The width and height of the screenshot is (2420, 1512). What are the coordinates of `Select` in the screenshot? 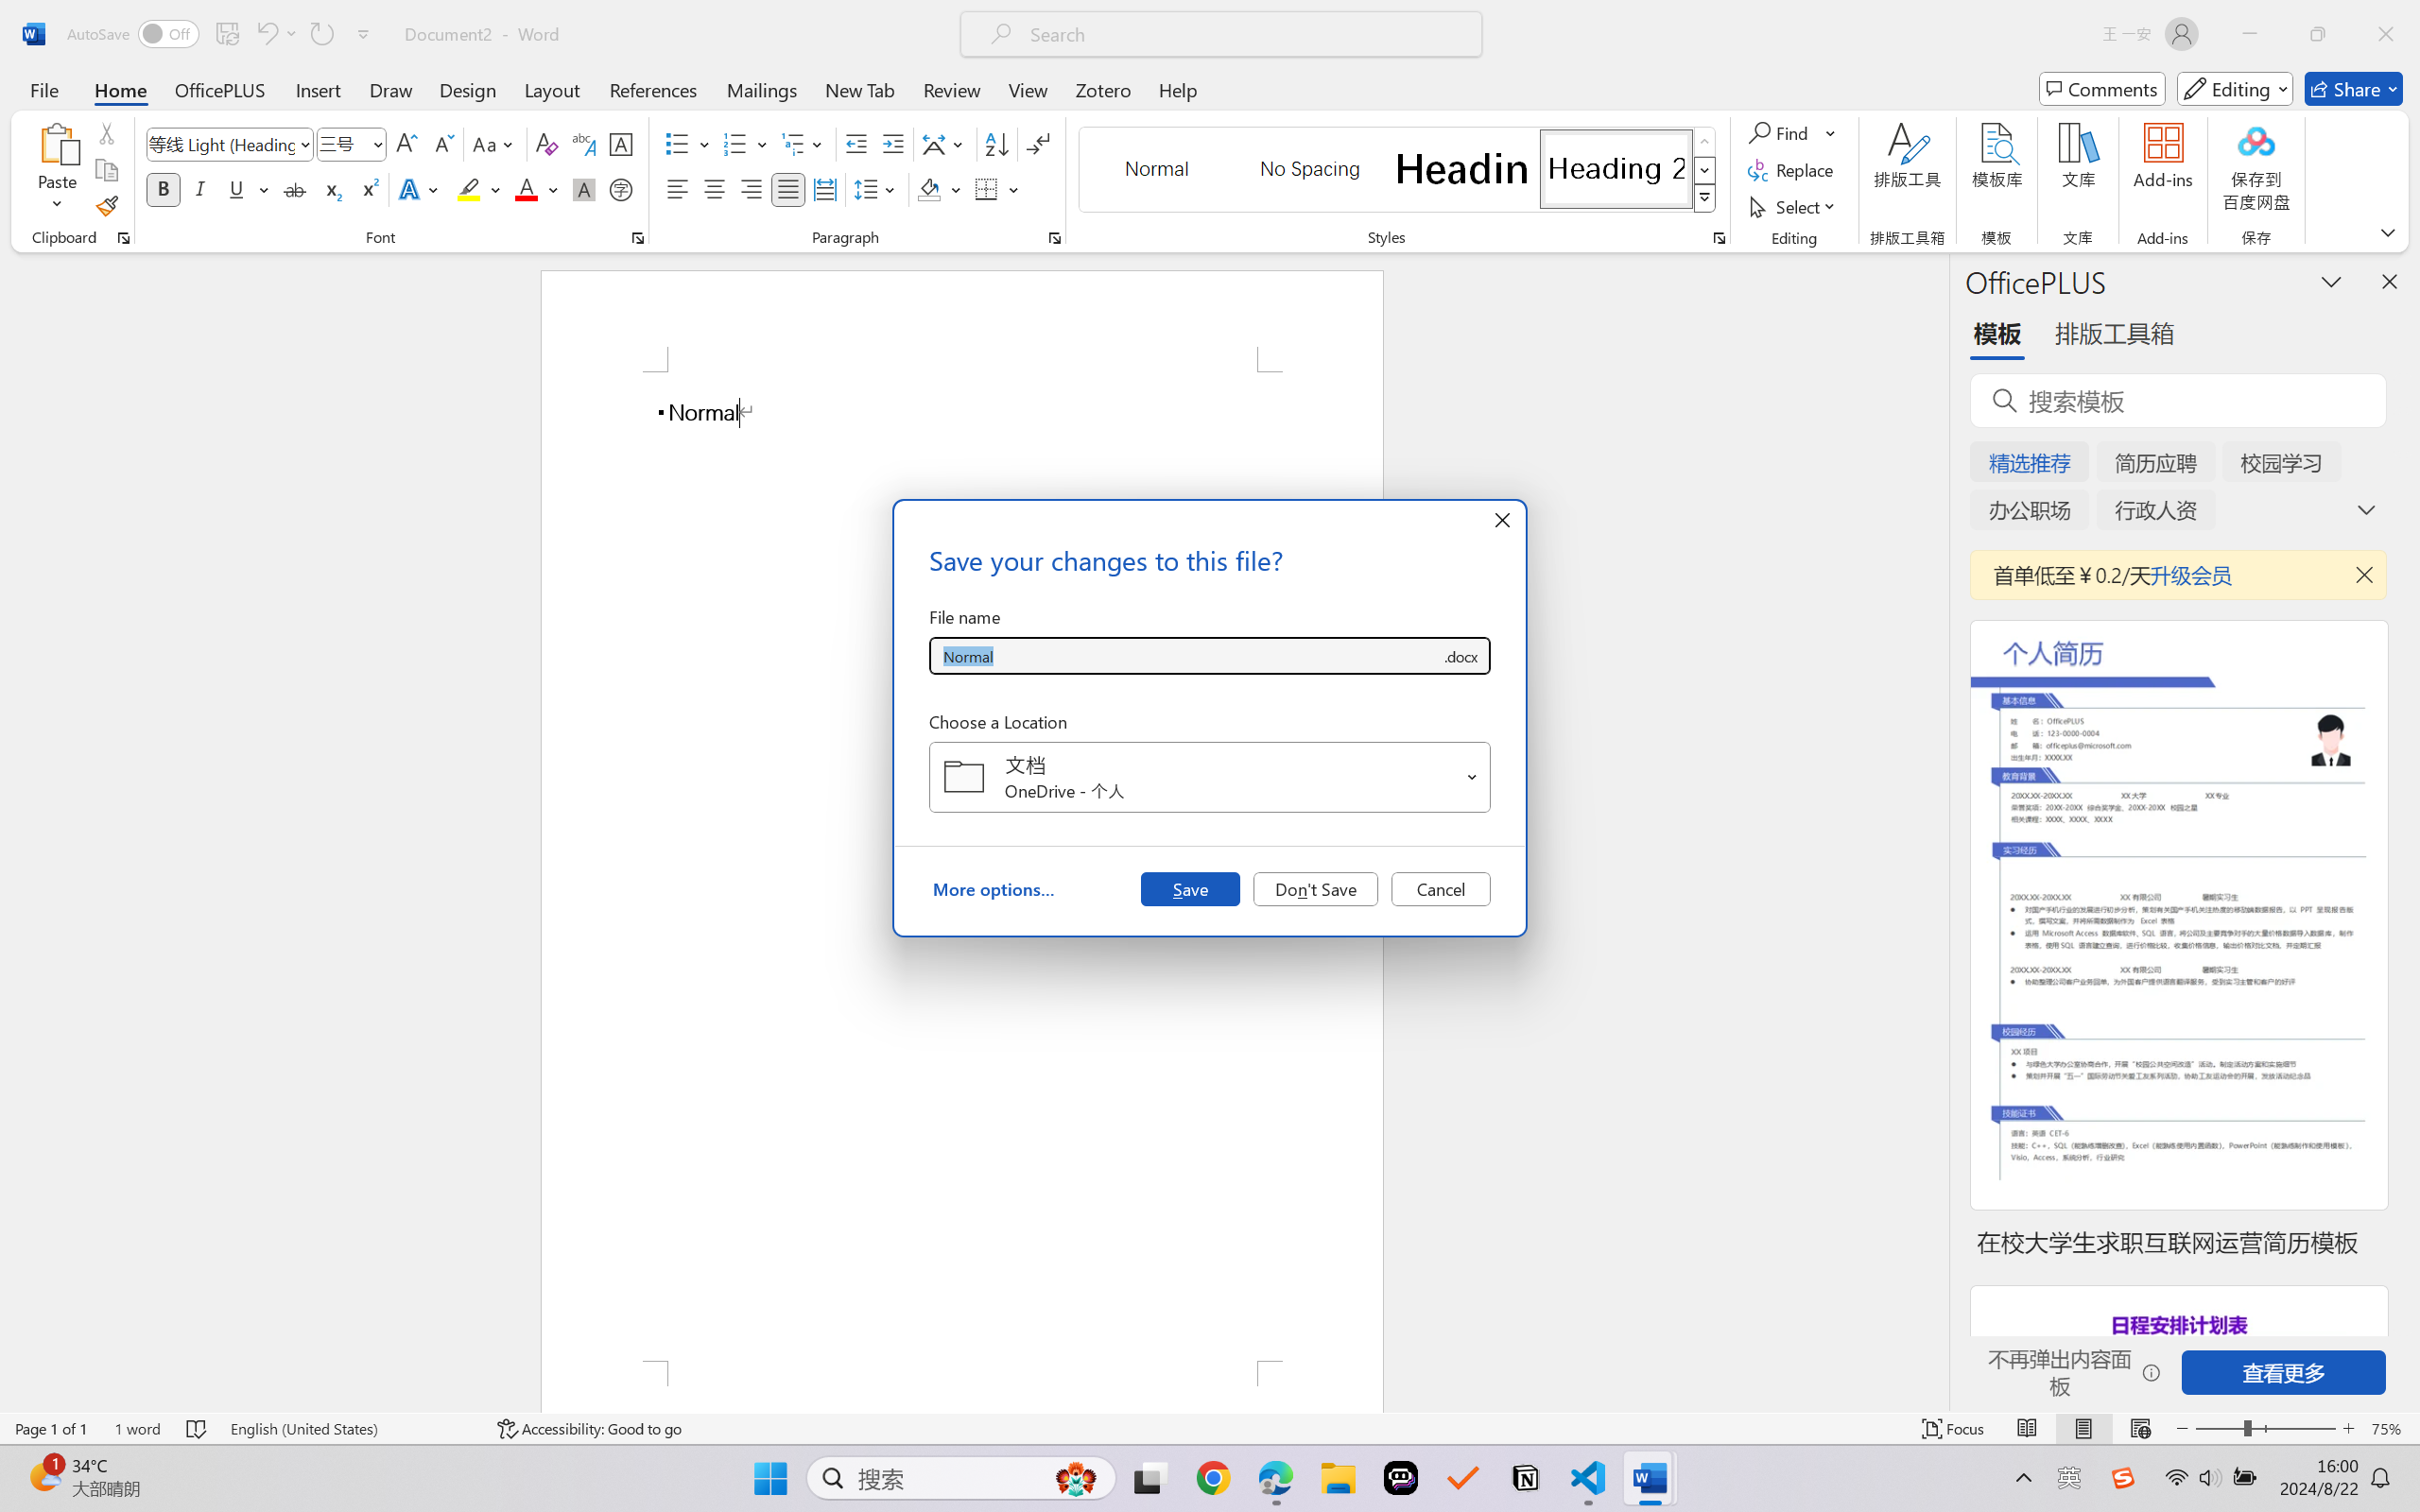 It's located at (1795, 206).